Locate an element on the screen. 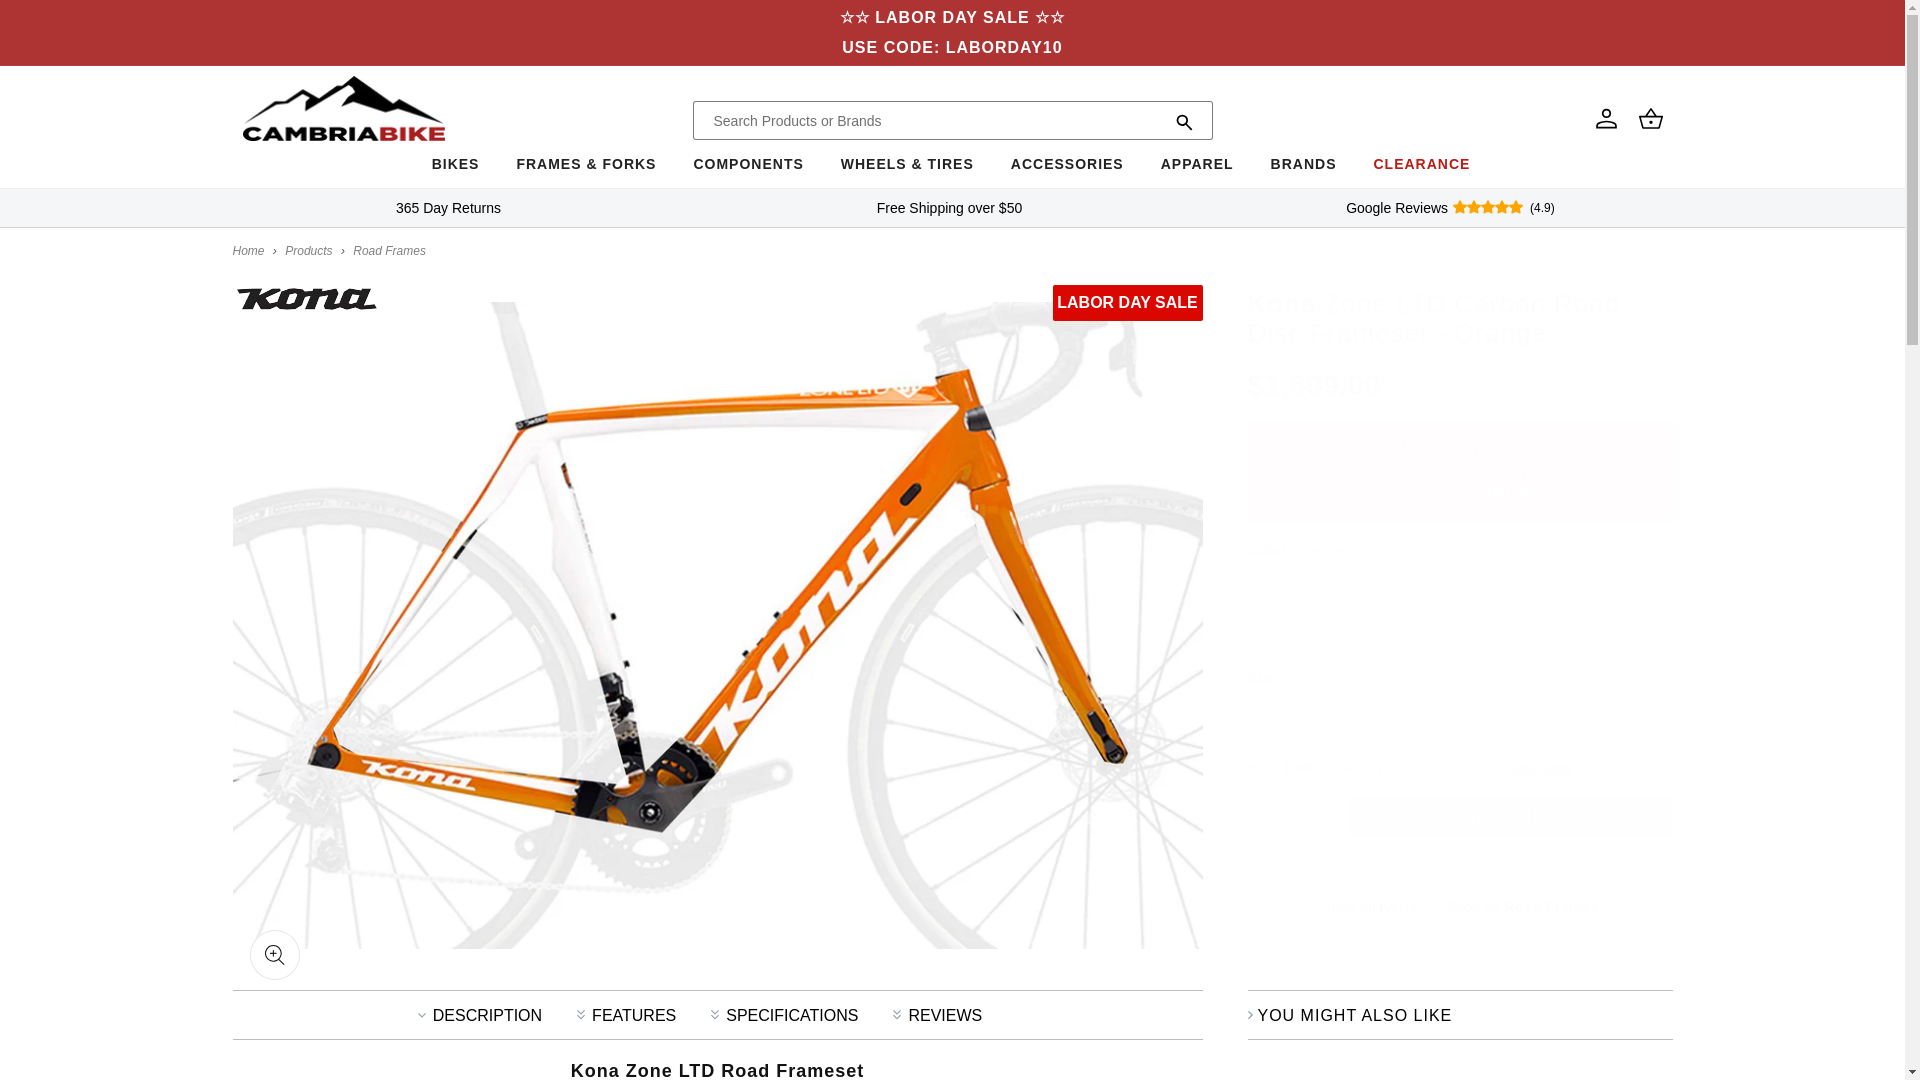  Cambria Bike is located at coordinates (248, 251).